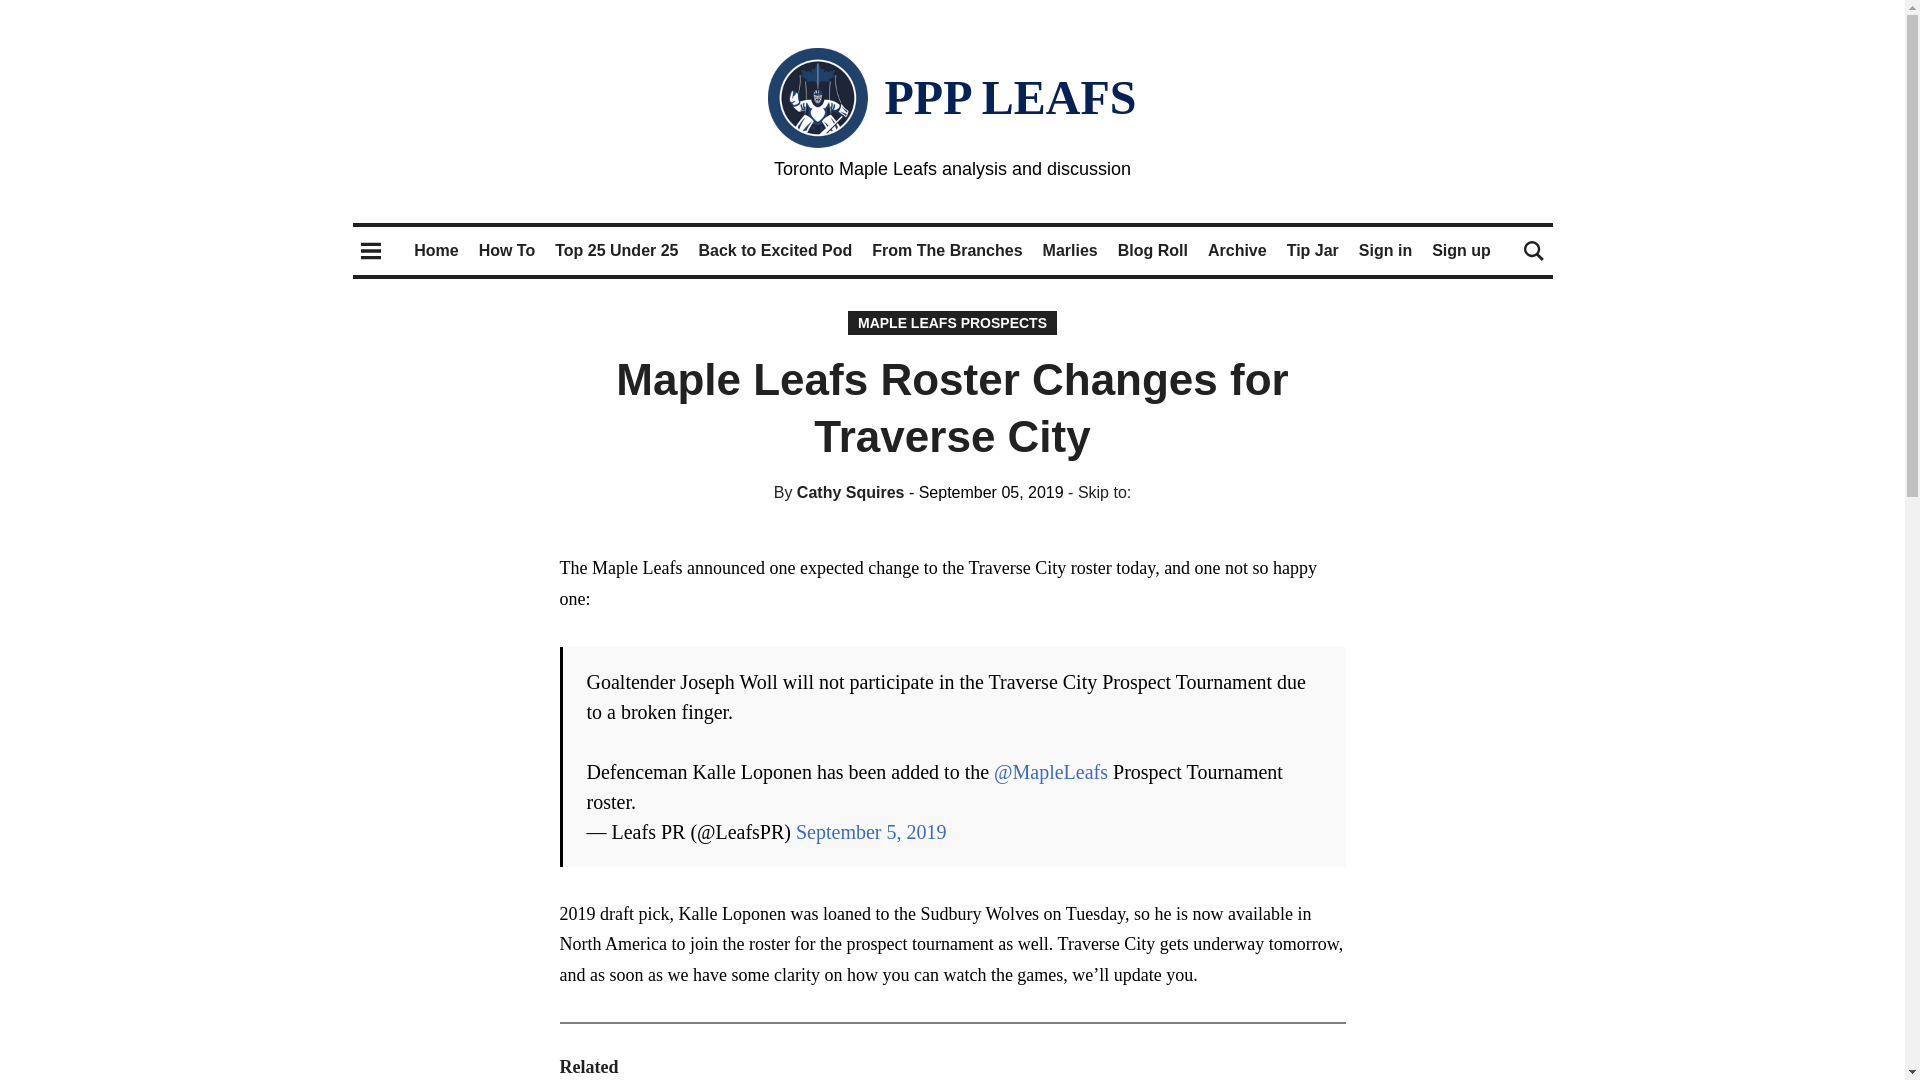 This screenshot has width=1920, height=1080. I want to click on MAPLE LEAFS PROSPECTS, so click(952, 322).